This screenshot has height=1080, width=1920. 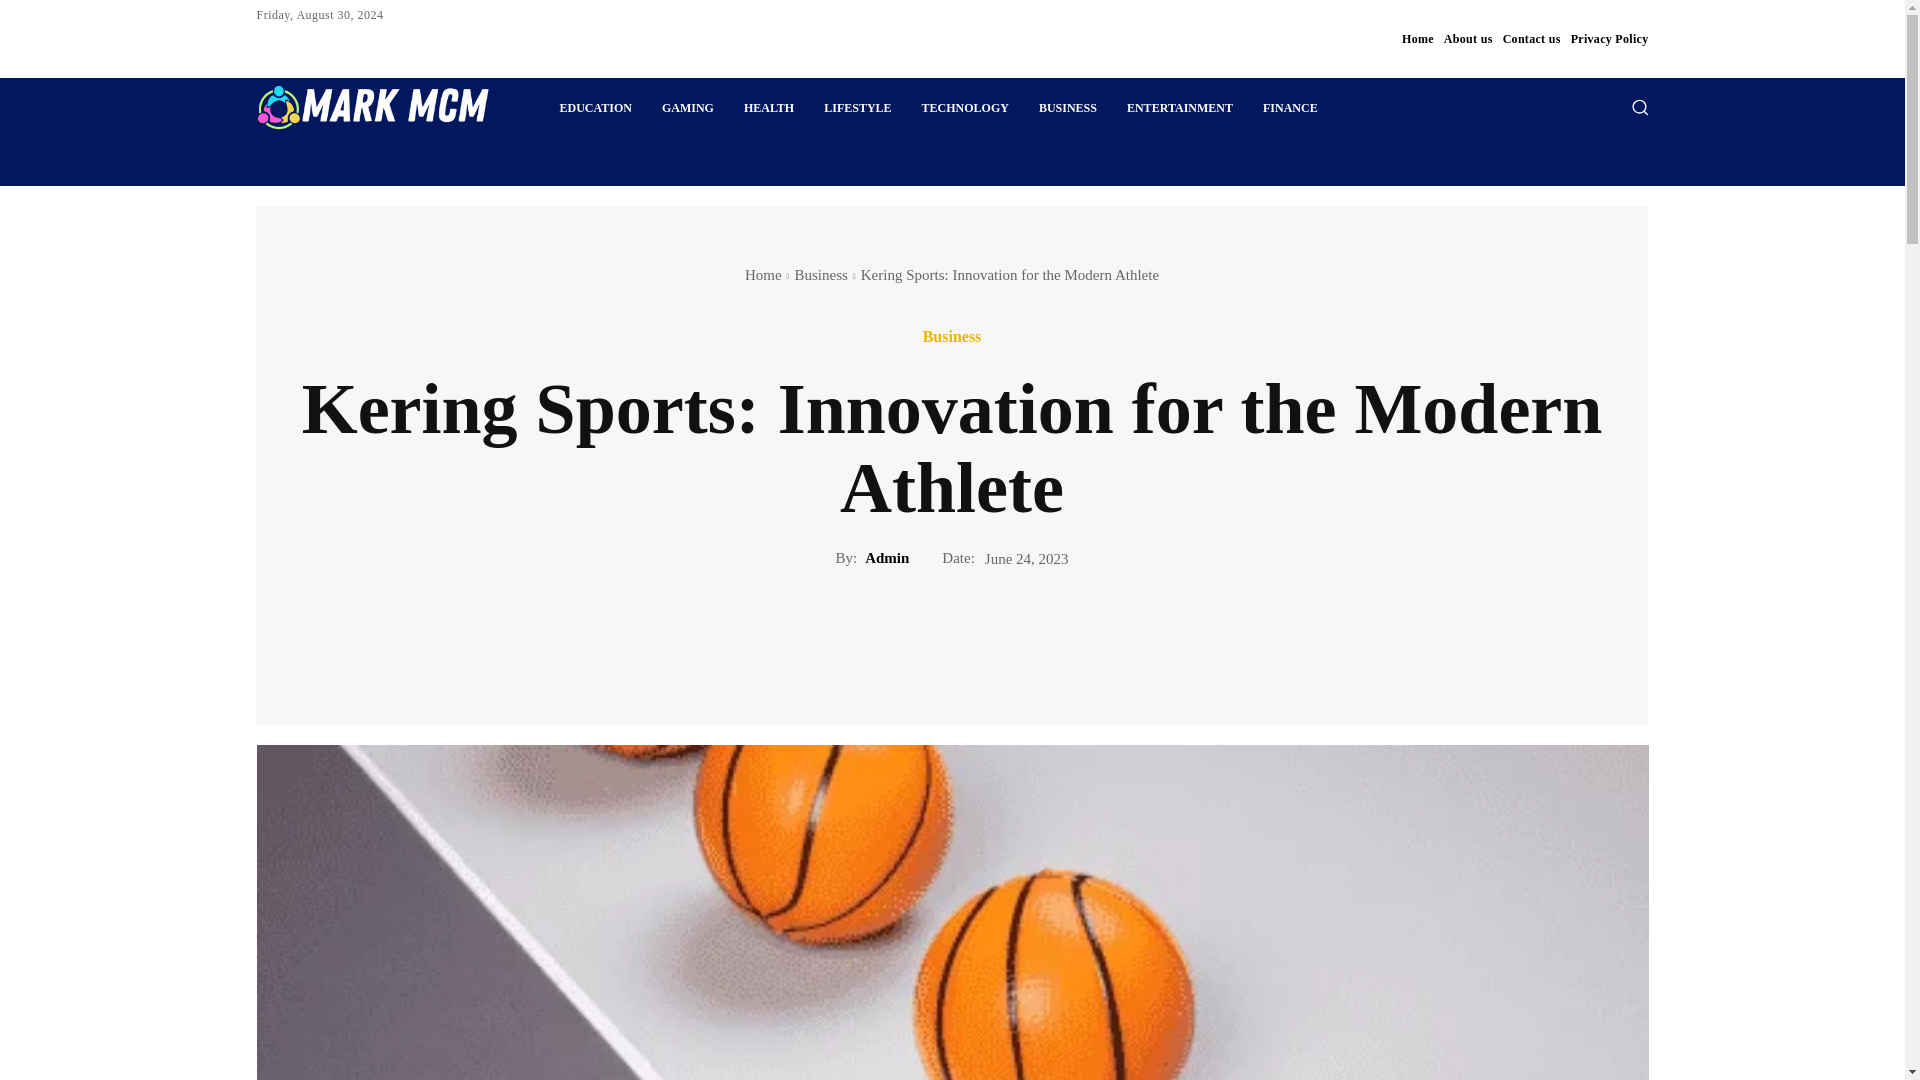 What do you see at coordinates (1418, 38) in the screenshot?
I see `Home` at bounding box center [1418, 38].